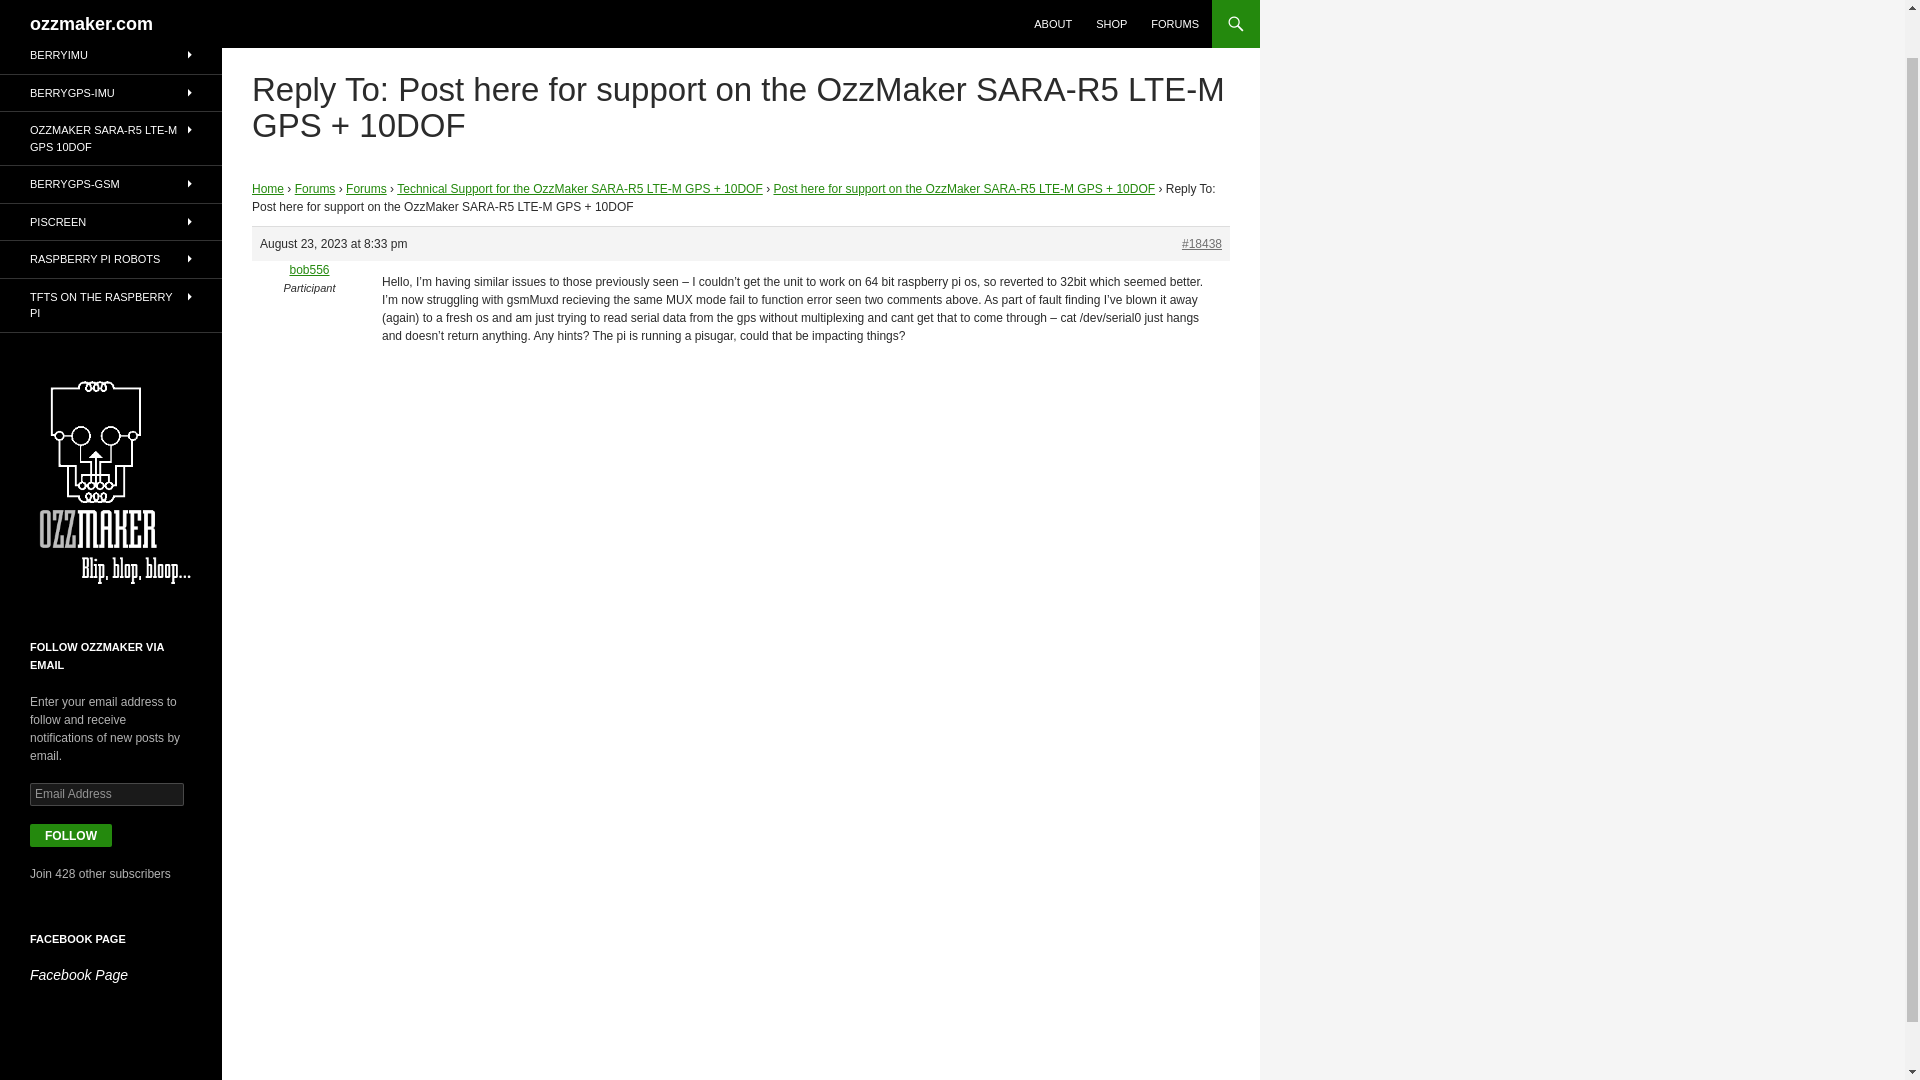  What do you see at coordinates (316, 188) in the screenshot?
I see `Forums` at bounding box center [316, 188].